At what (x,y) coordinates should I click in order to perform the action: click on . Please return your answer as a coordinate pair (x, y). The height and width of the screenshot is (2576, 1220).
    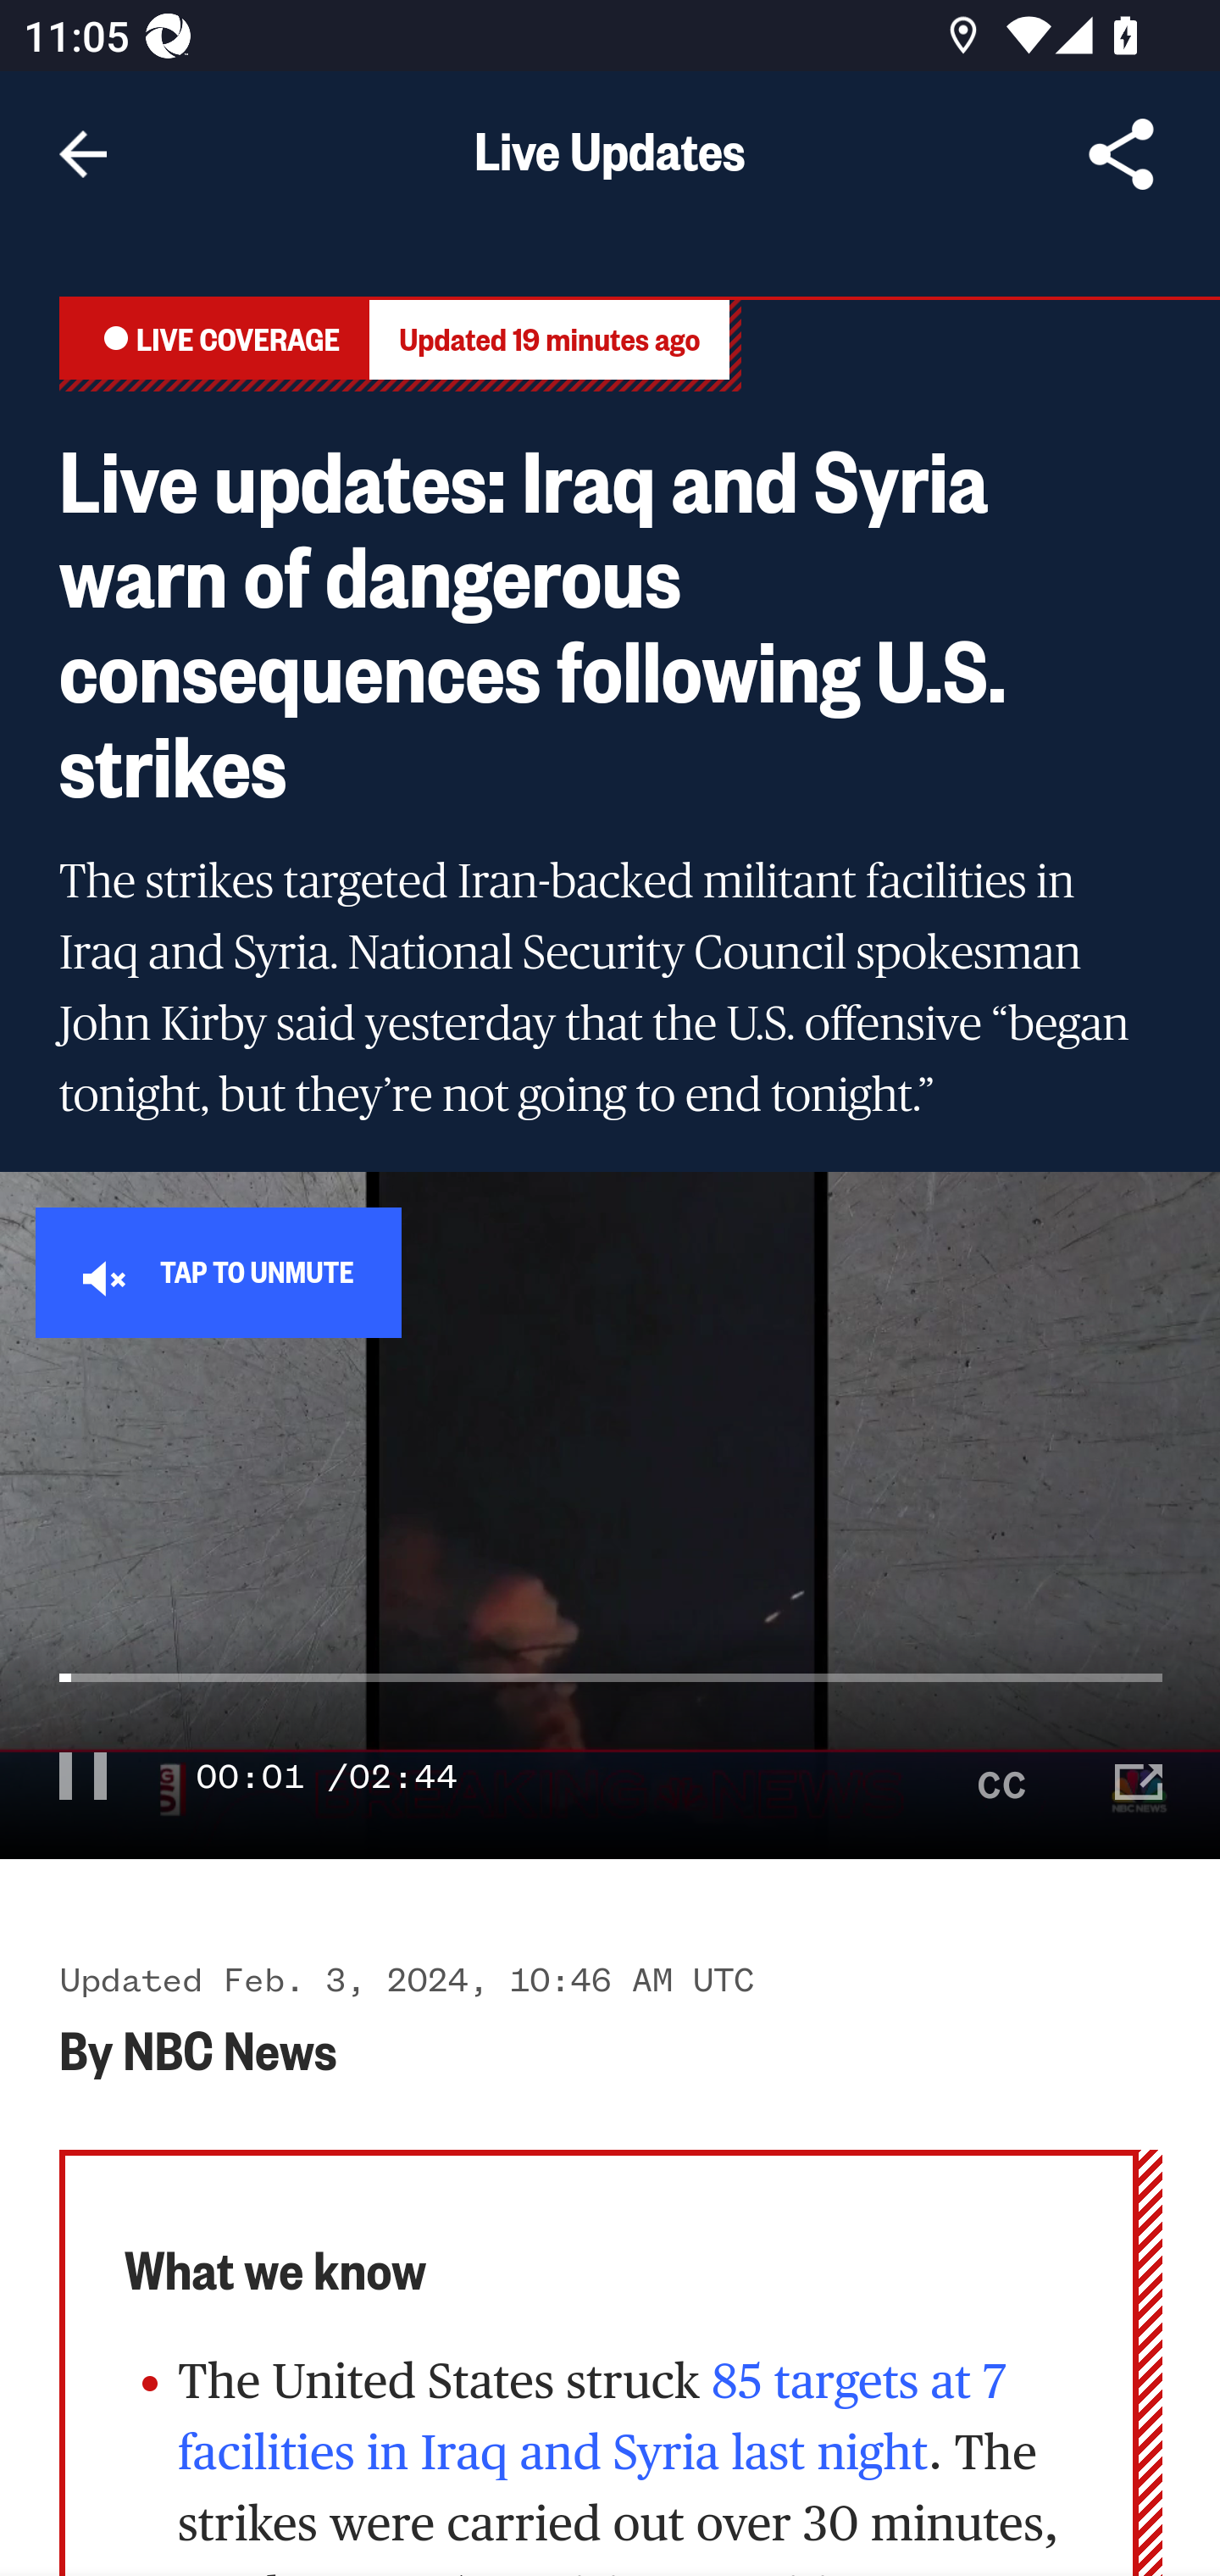
    Looking at the image, I should click on (1140, 1774).